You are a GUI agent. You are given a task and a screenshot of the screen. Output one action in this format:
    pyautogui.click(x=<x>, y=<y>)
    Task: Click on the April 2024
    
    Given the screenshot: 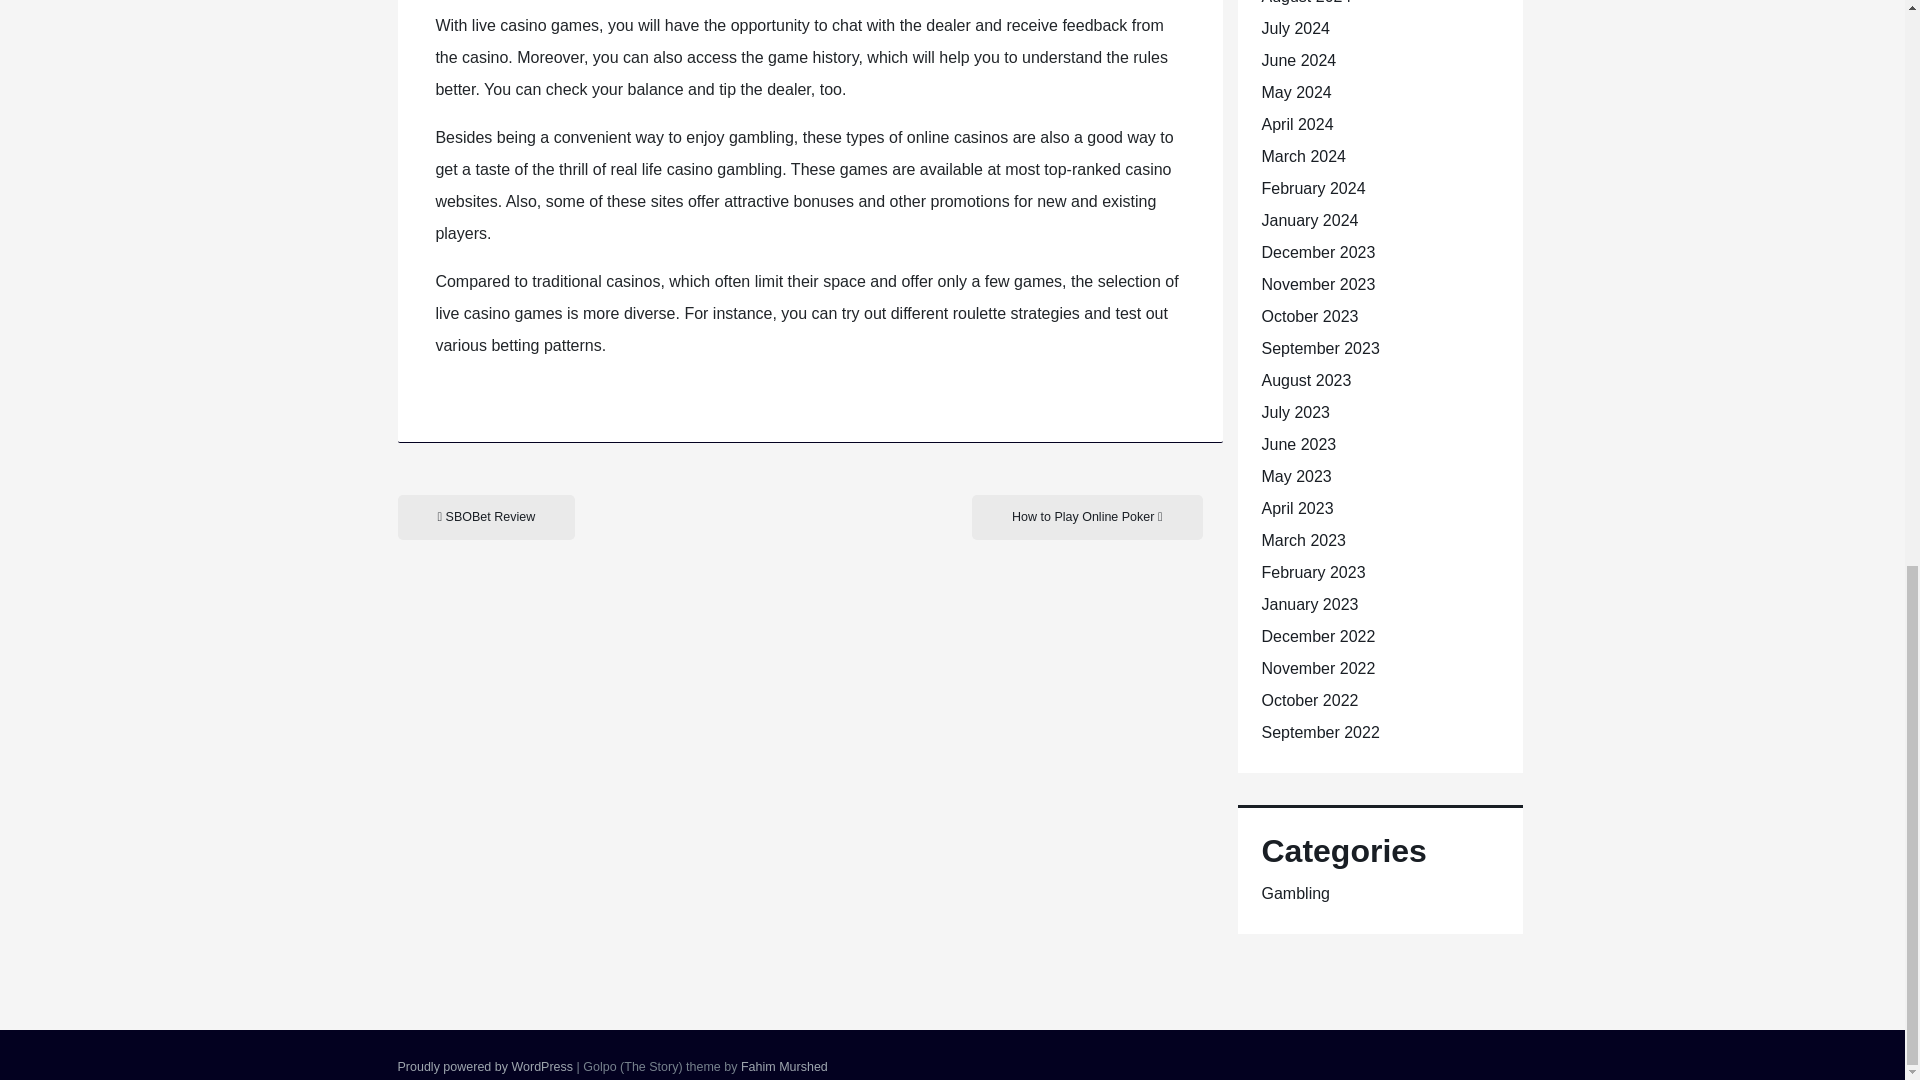 What is the action you would take?
    pyautogui.click(x=1298, y=124)
    